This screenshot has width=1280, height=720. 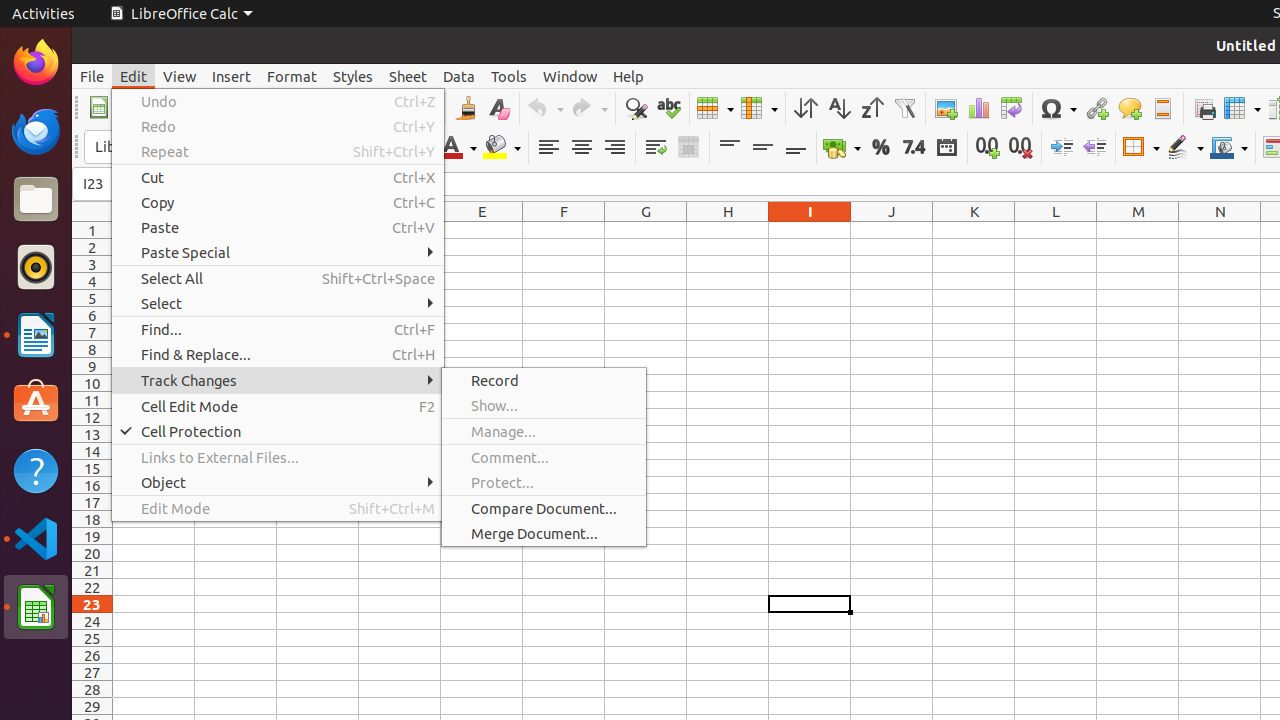 I want to click on Redo, so click(x=589, y=108).